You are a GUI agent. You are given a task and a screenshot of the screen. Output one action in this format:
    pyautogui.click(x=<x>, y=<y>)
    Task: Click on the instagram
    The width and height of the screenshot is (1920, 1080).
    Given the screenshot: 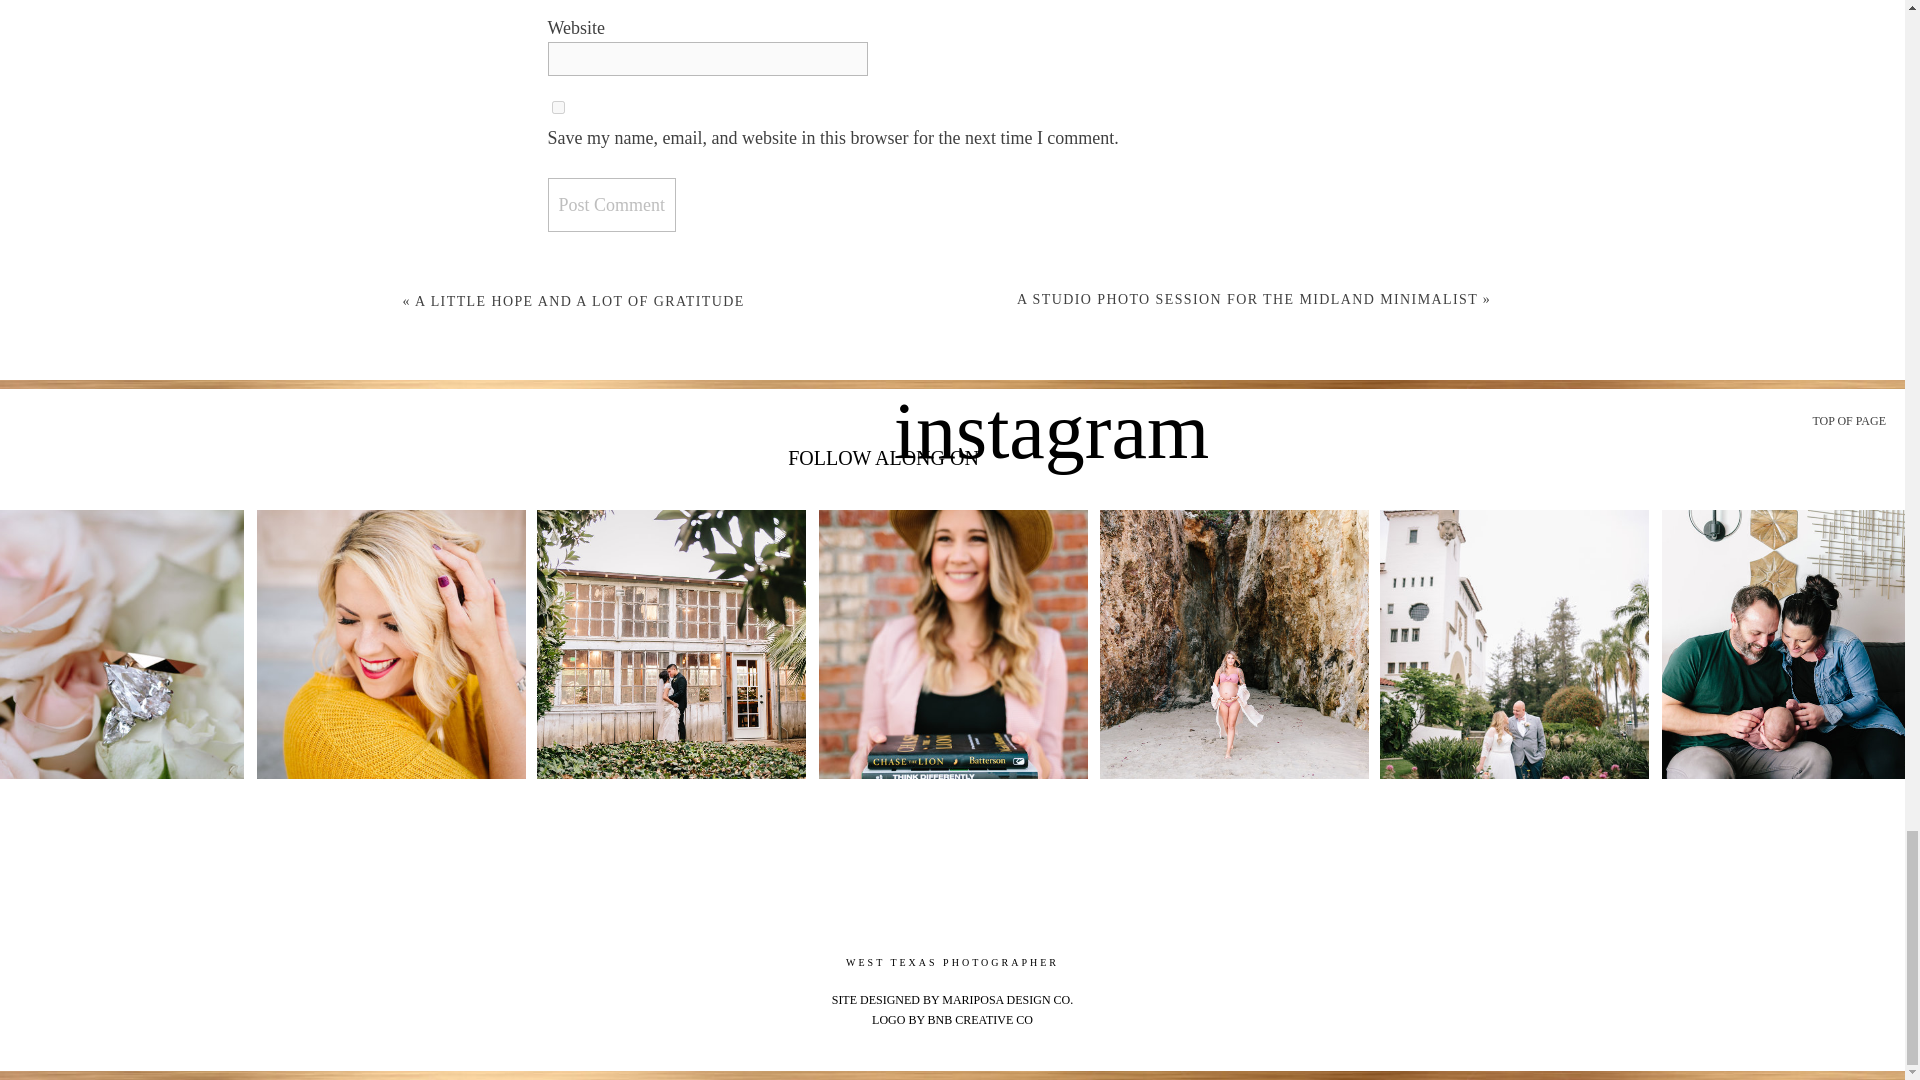 What is the action you would take?
    pyautogui.click(x=1050, y=450)
    